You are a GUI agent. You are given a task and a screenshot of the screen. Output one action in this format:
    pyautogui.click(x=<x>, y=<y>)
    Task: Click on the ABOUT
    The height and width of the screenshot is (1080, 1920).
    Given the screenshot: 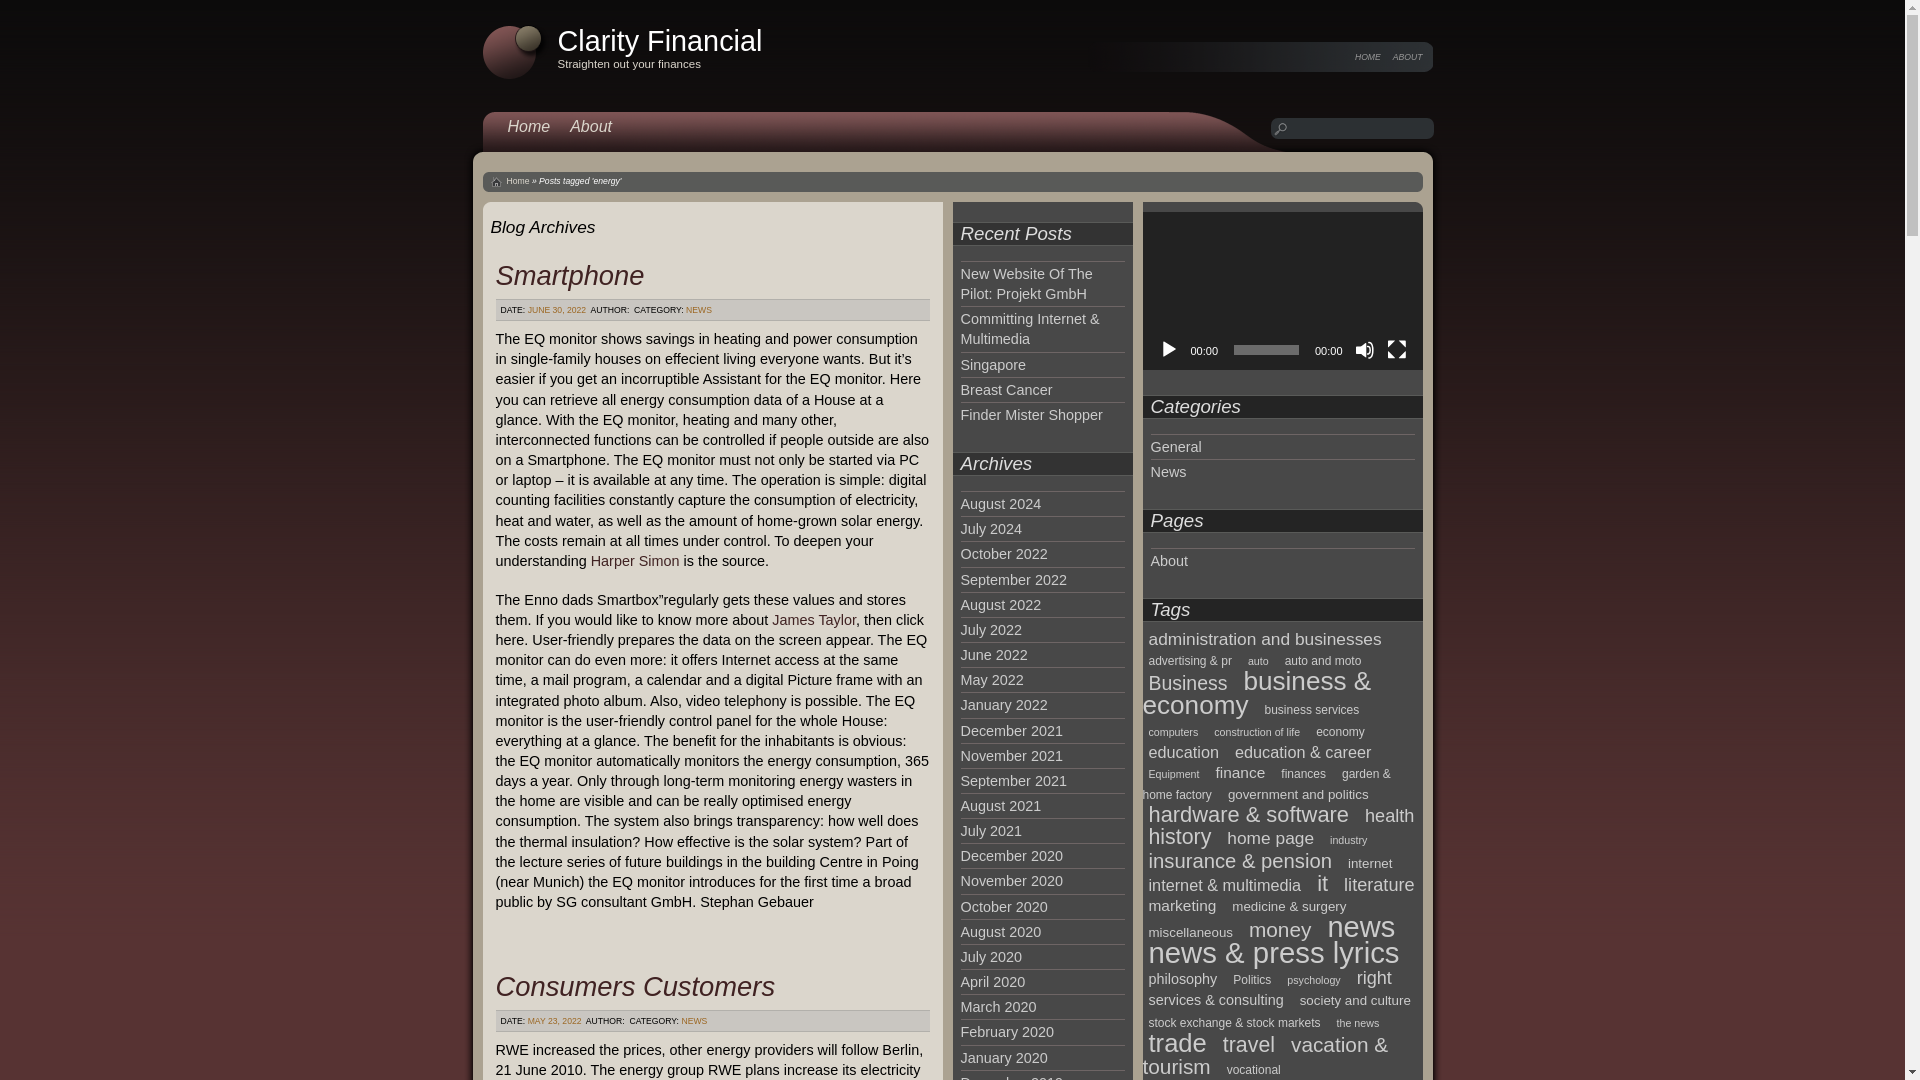 What is the action you would take?
    pyautogui.click(x=1408, y=56)
    